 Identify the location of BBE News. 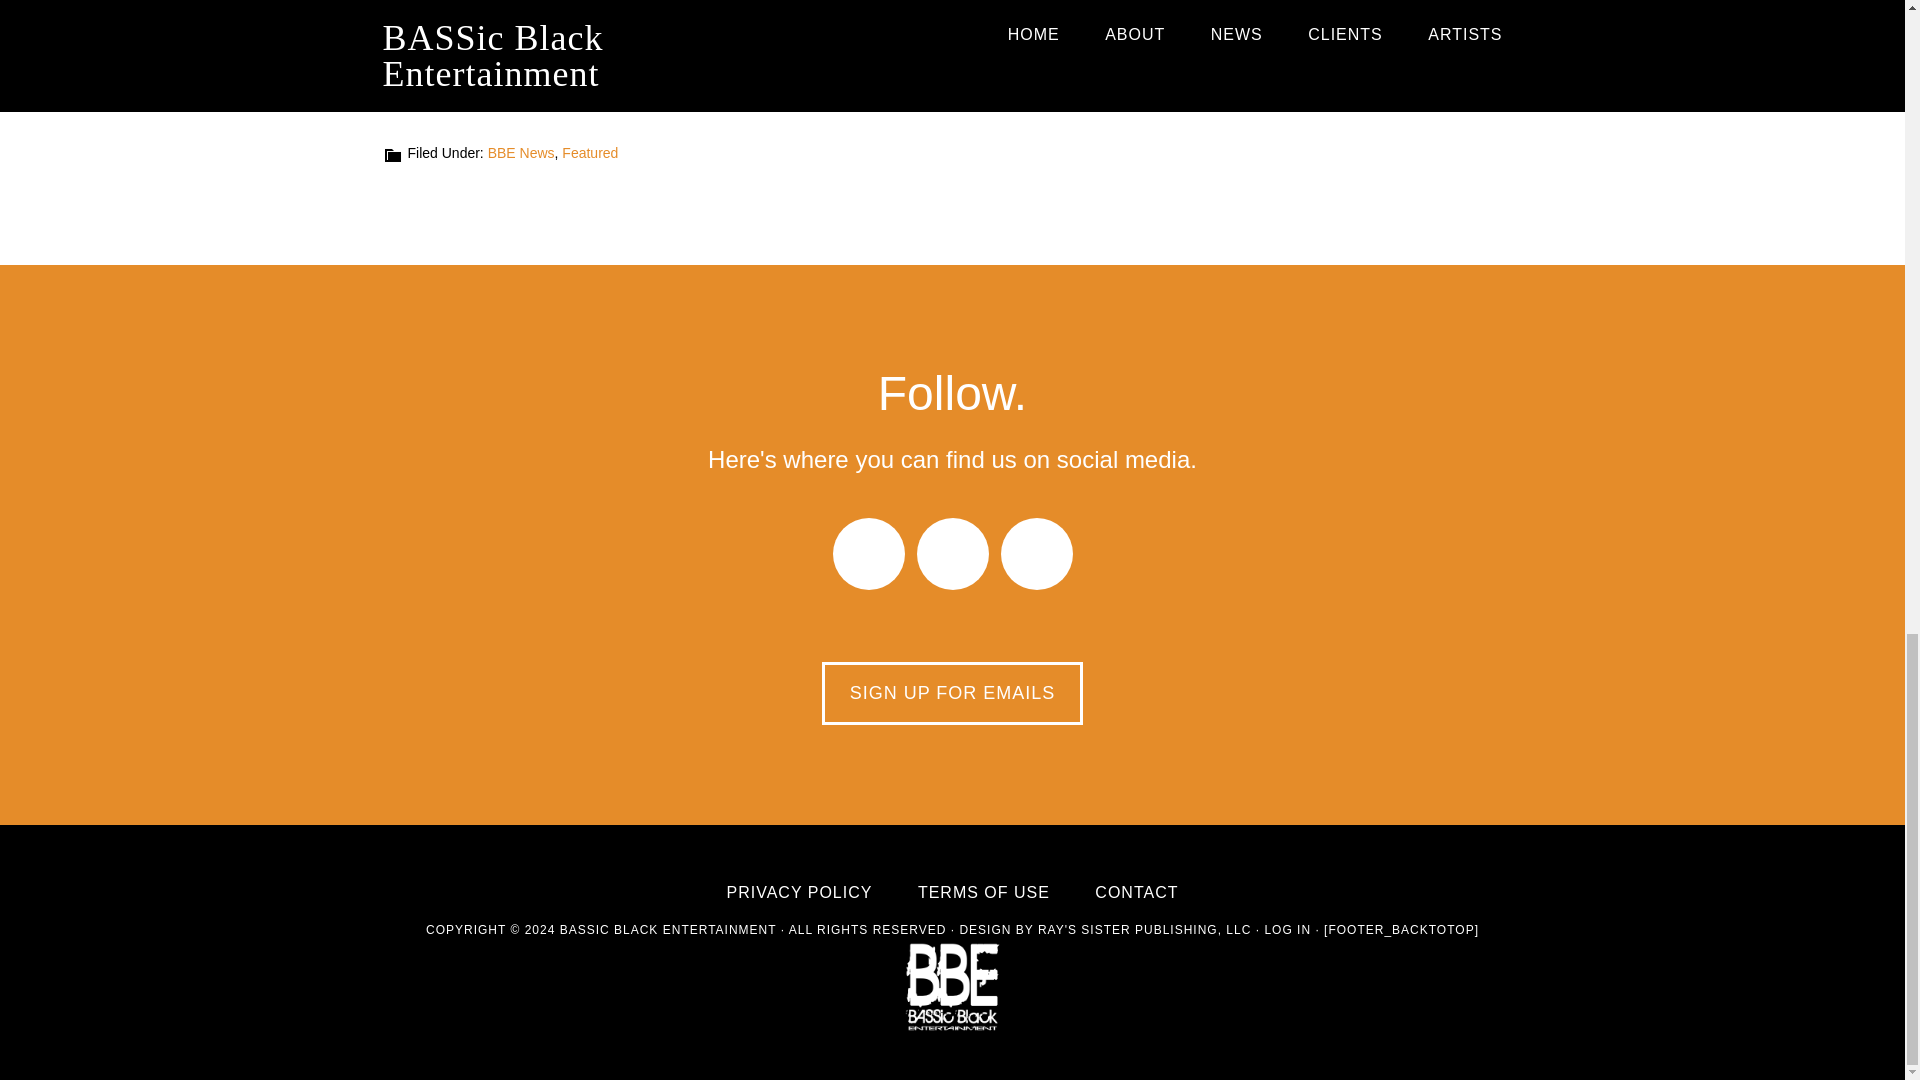
(520, 152).